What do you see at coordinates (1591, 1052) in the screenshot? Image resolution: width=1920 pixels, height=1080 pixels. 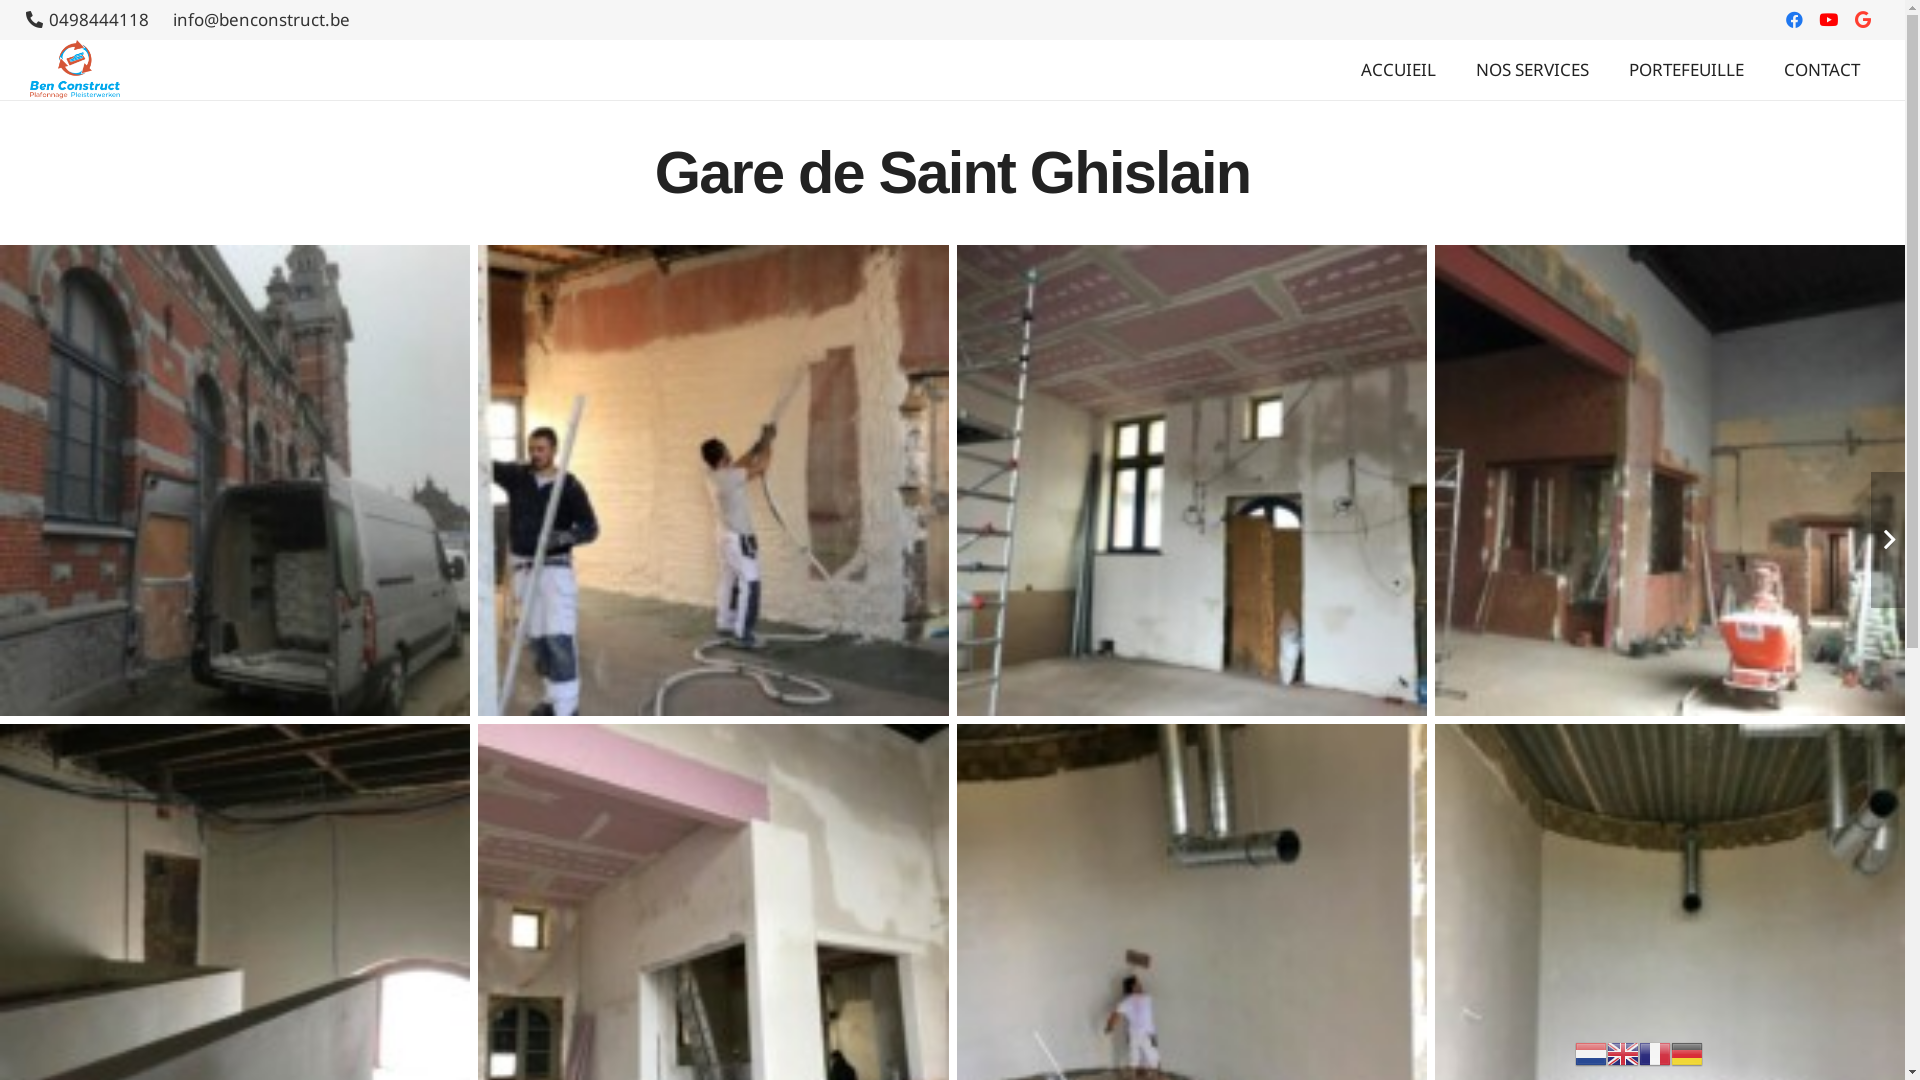 I see `Dutch` at bounding box center [1591, 1052].